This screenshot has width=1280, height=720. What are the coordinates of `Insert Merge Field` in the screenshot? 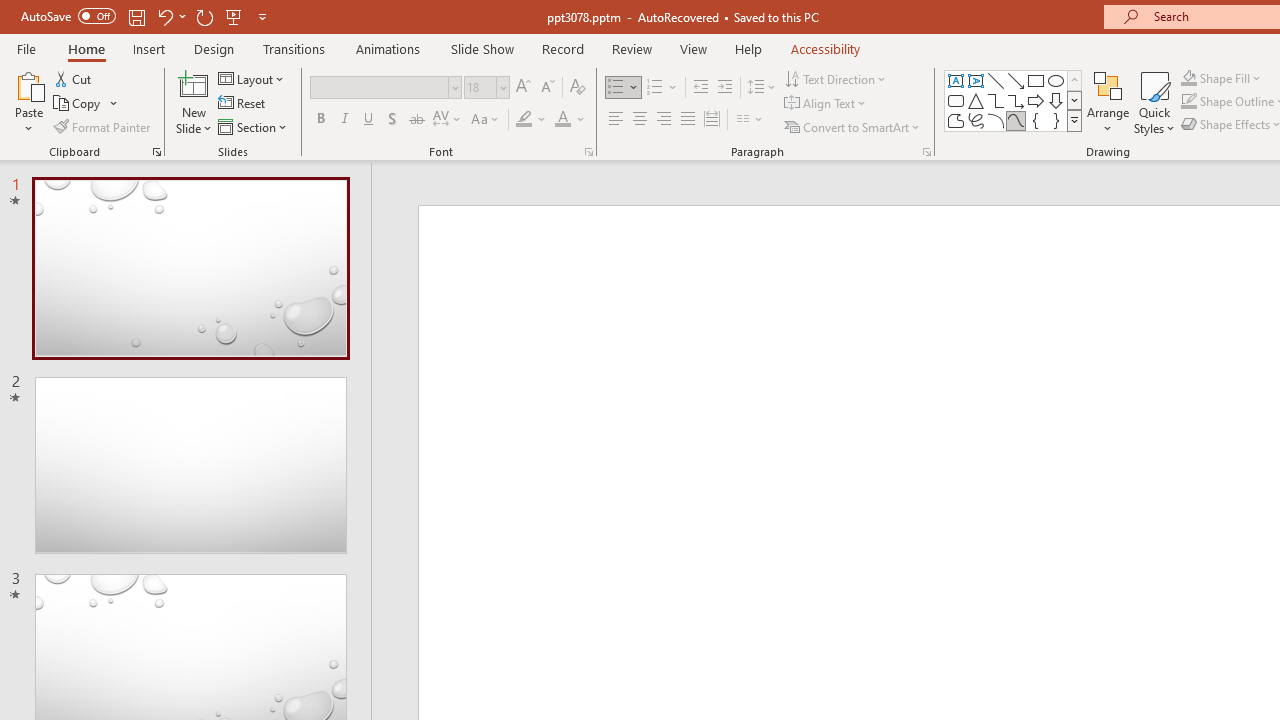 It's located at (927, 136).